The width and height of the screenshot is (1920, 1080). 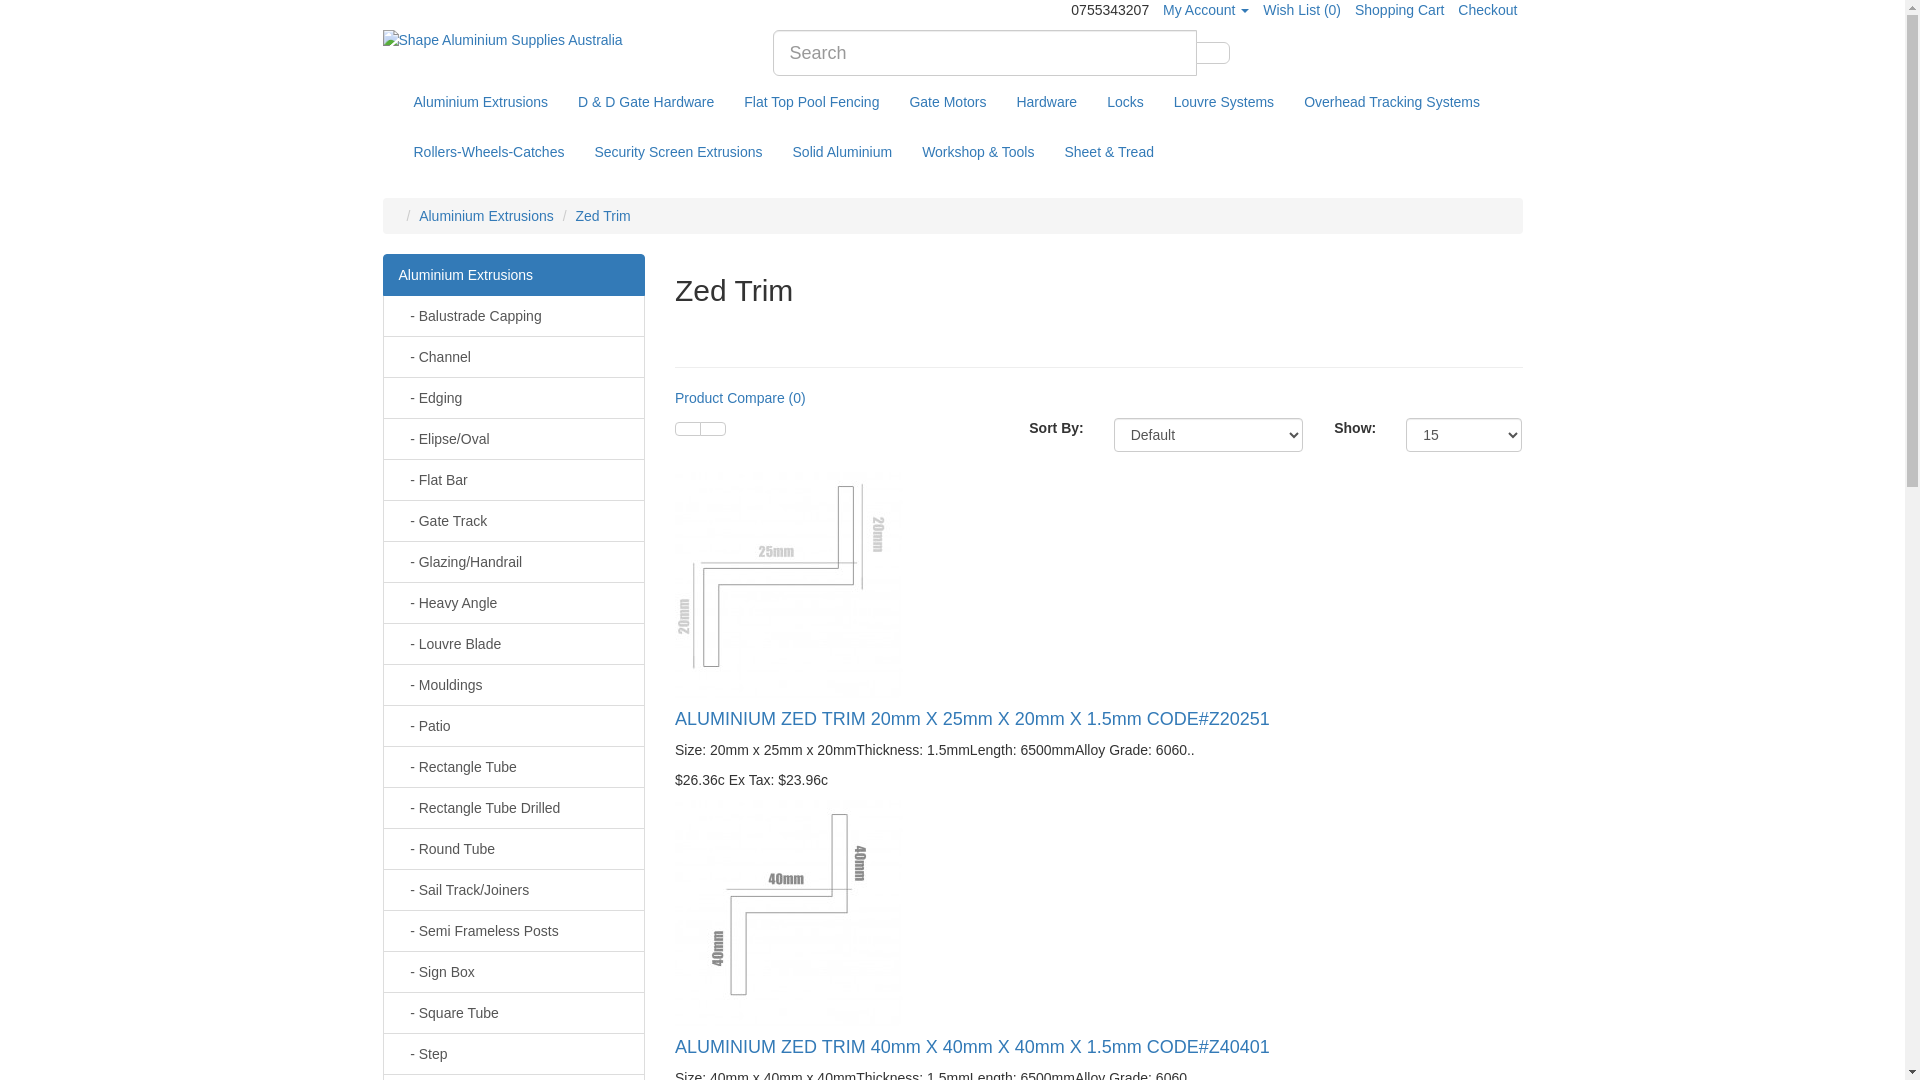 I want to click on    - Balustrade Capping, so click(x=514, y=316).